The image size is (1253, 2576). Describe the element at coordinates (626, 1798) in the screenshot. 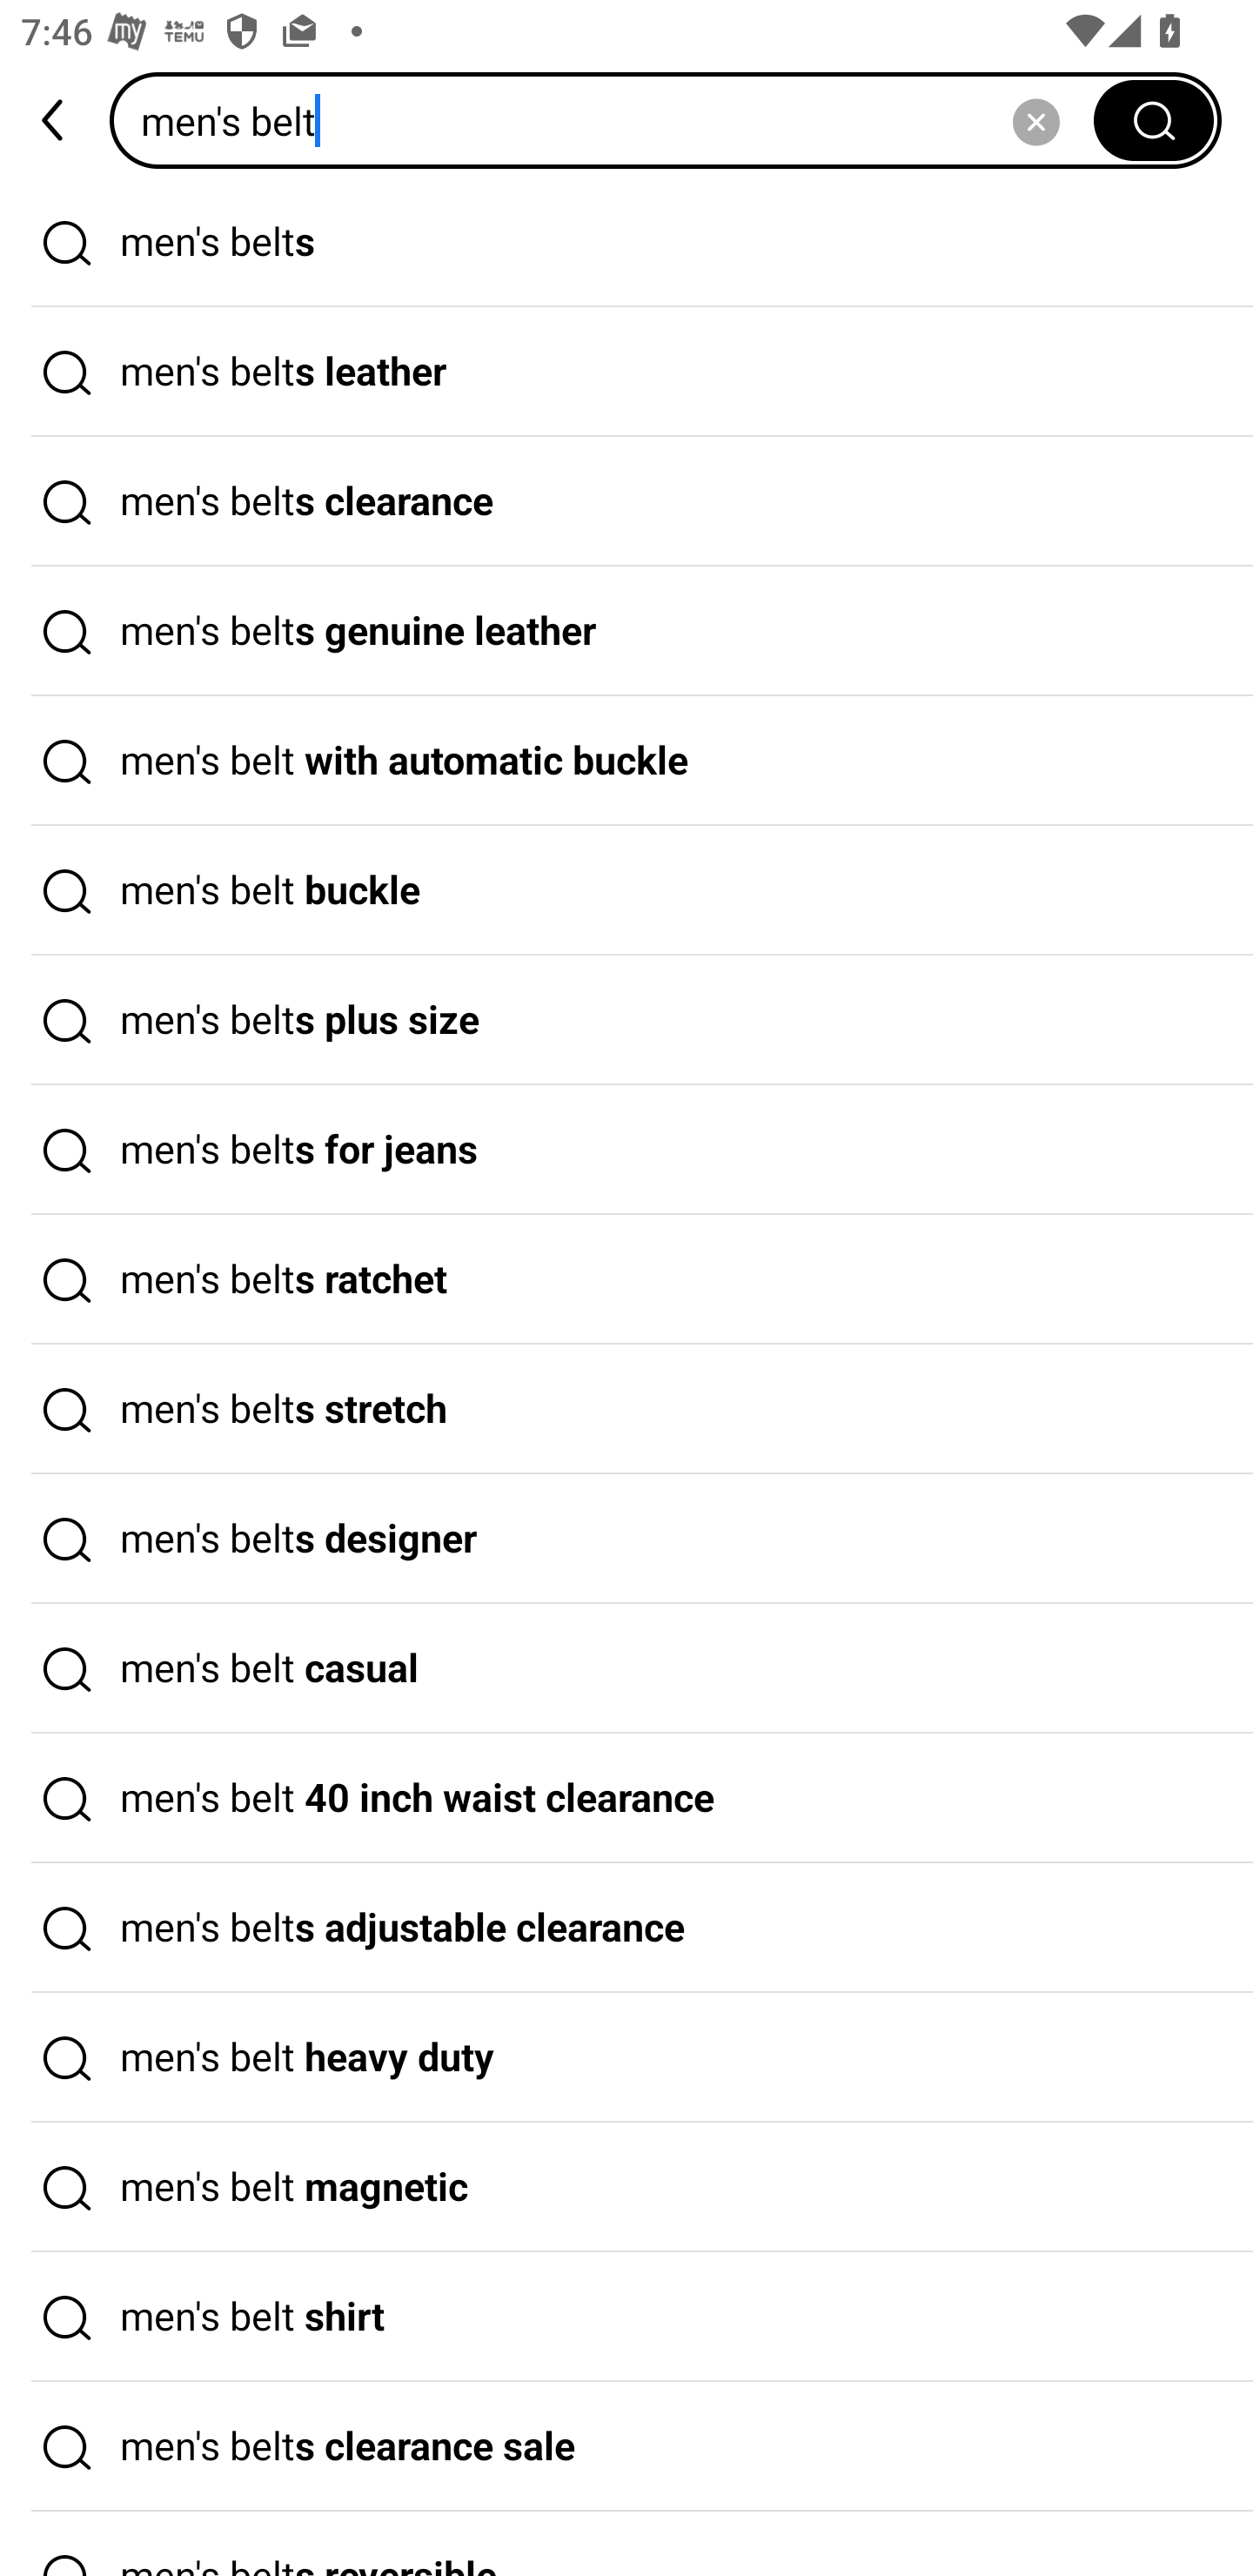

I see `men's belt 40 inch waist clearance` at that location.